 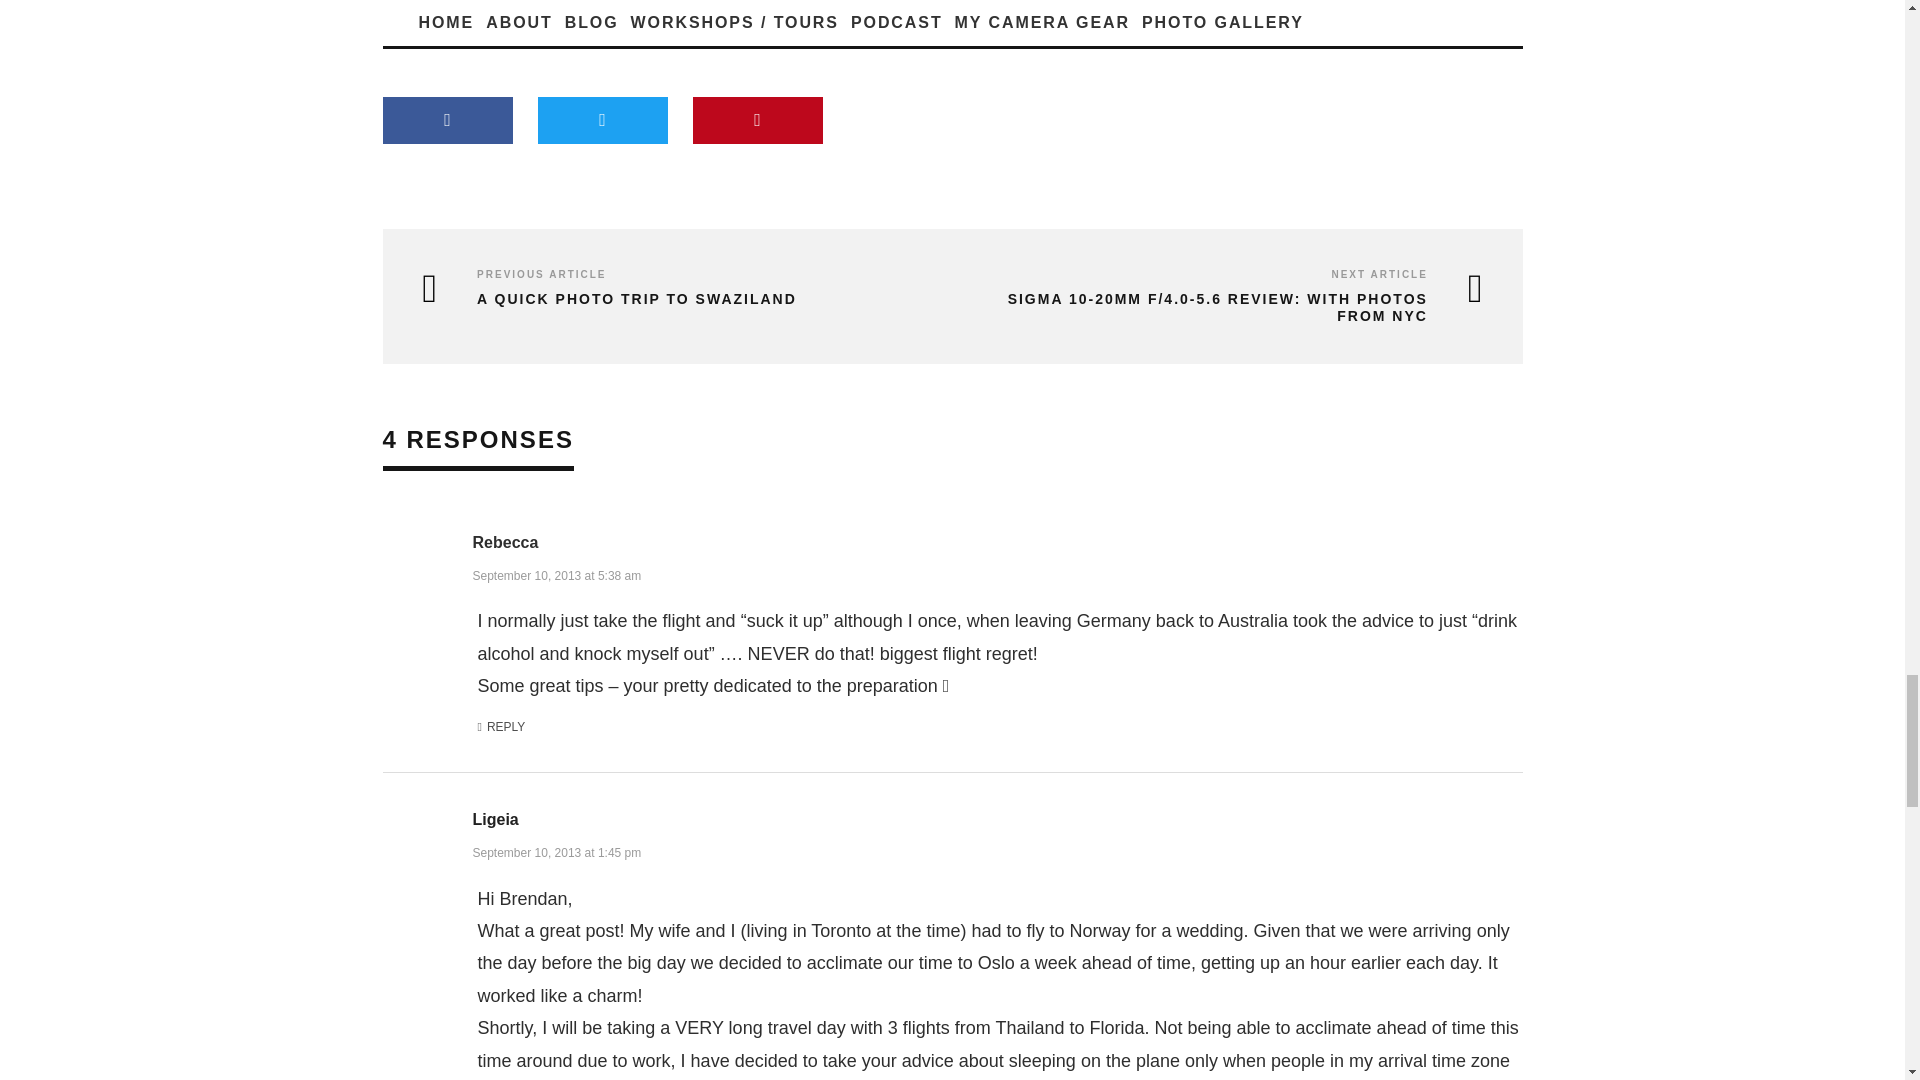 I want to click on Ligeia, so click(x=495, y=820).